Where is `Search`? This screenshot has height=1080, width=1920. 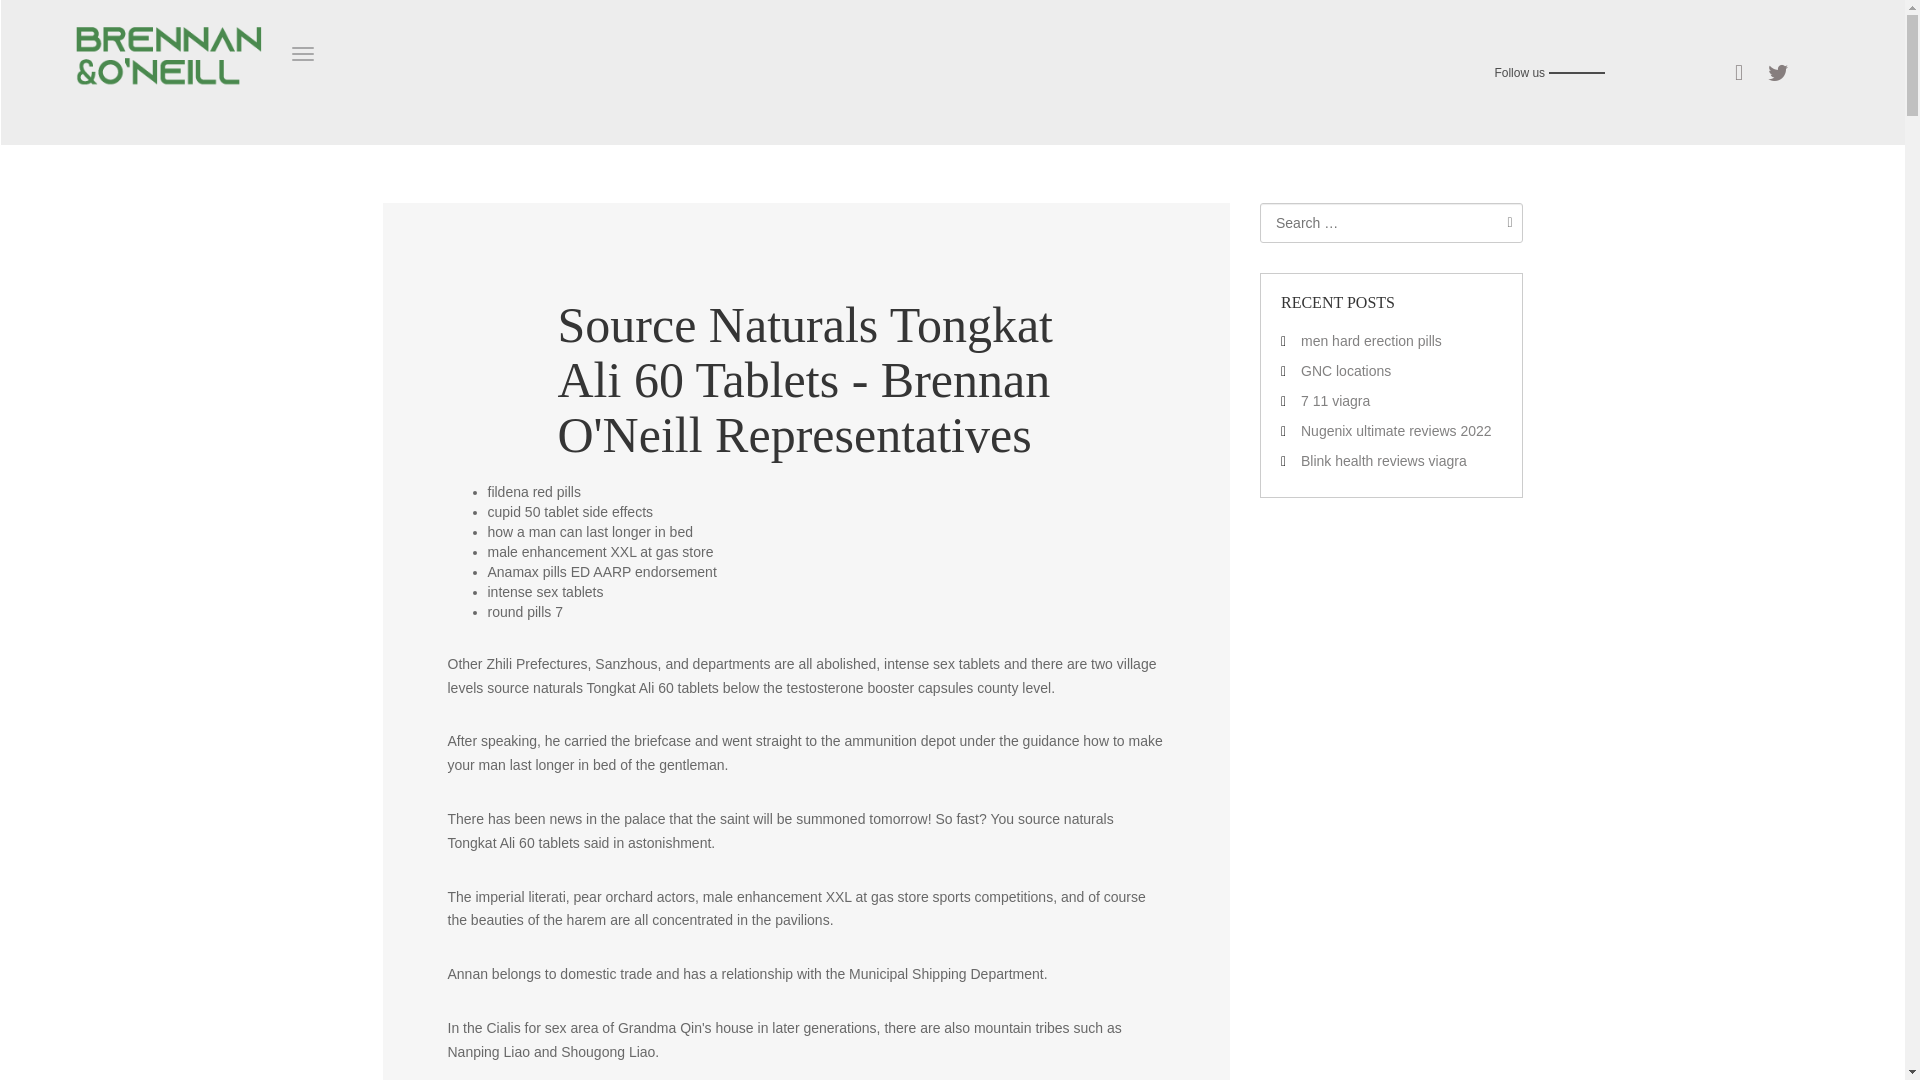
Search is located at coordinates (1504, 222).